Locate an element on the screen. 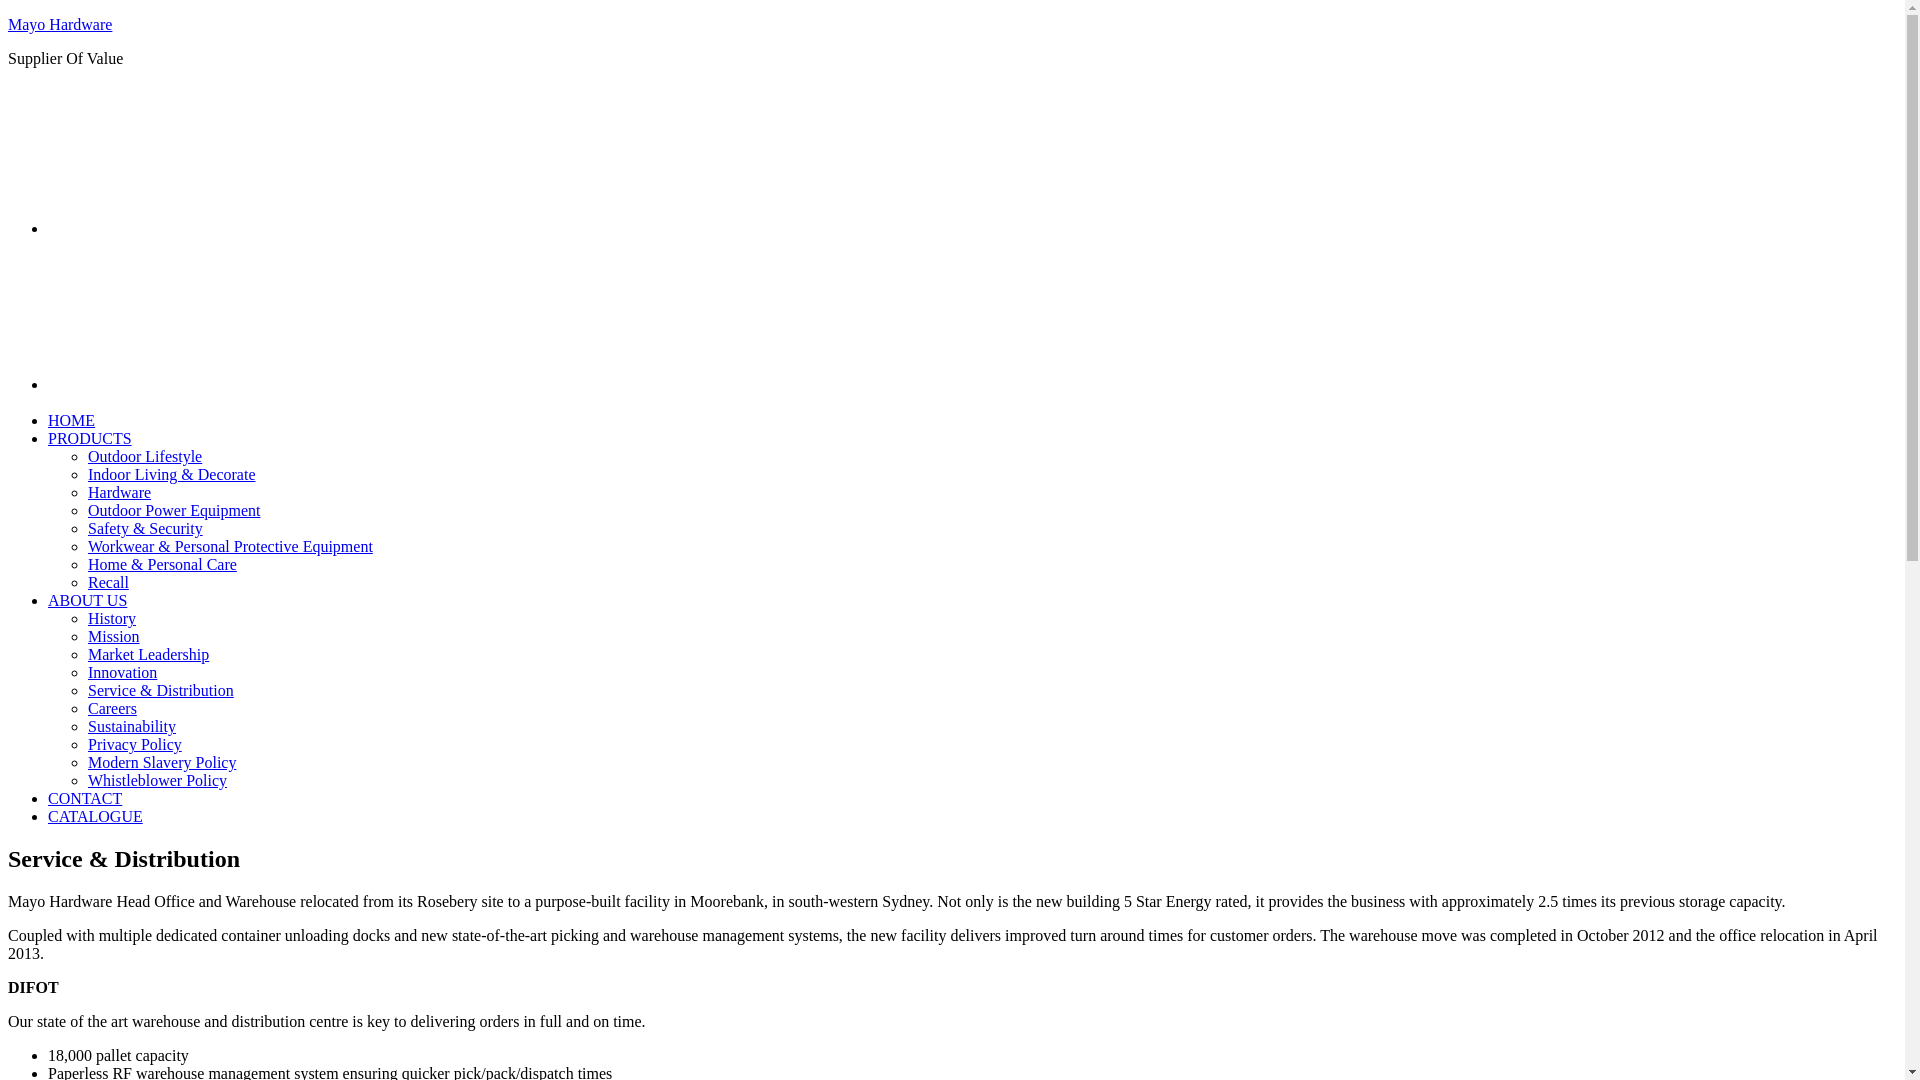  Mission is located at coordinates (114, 636).